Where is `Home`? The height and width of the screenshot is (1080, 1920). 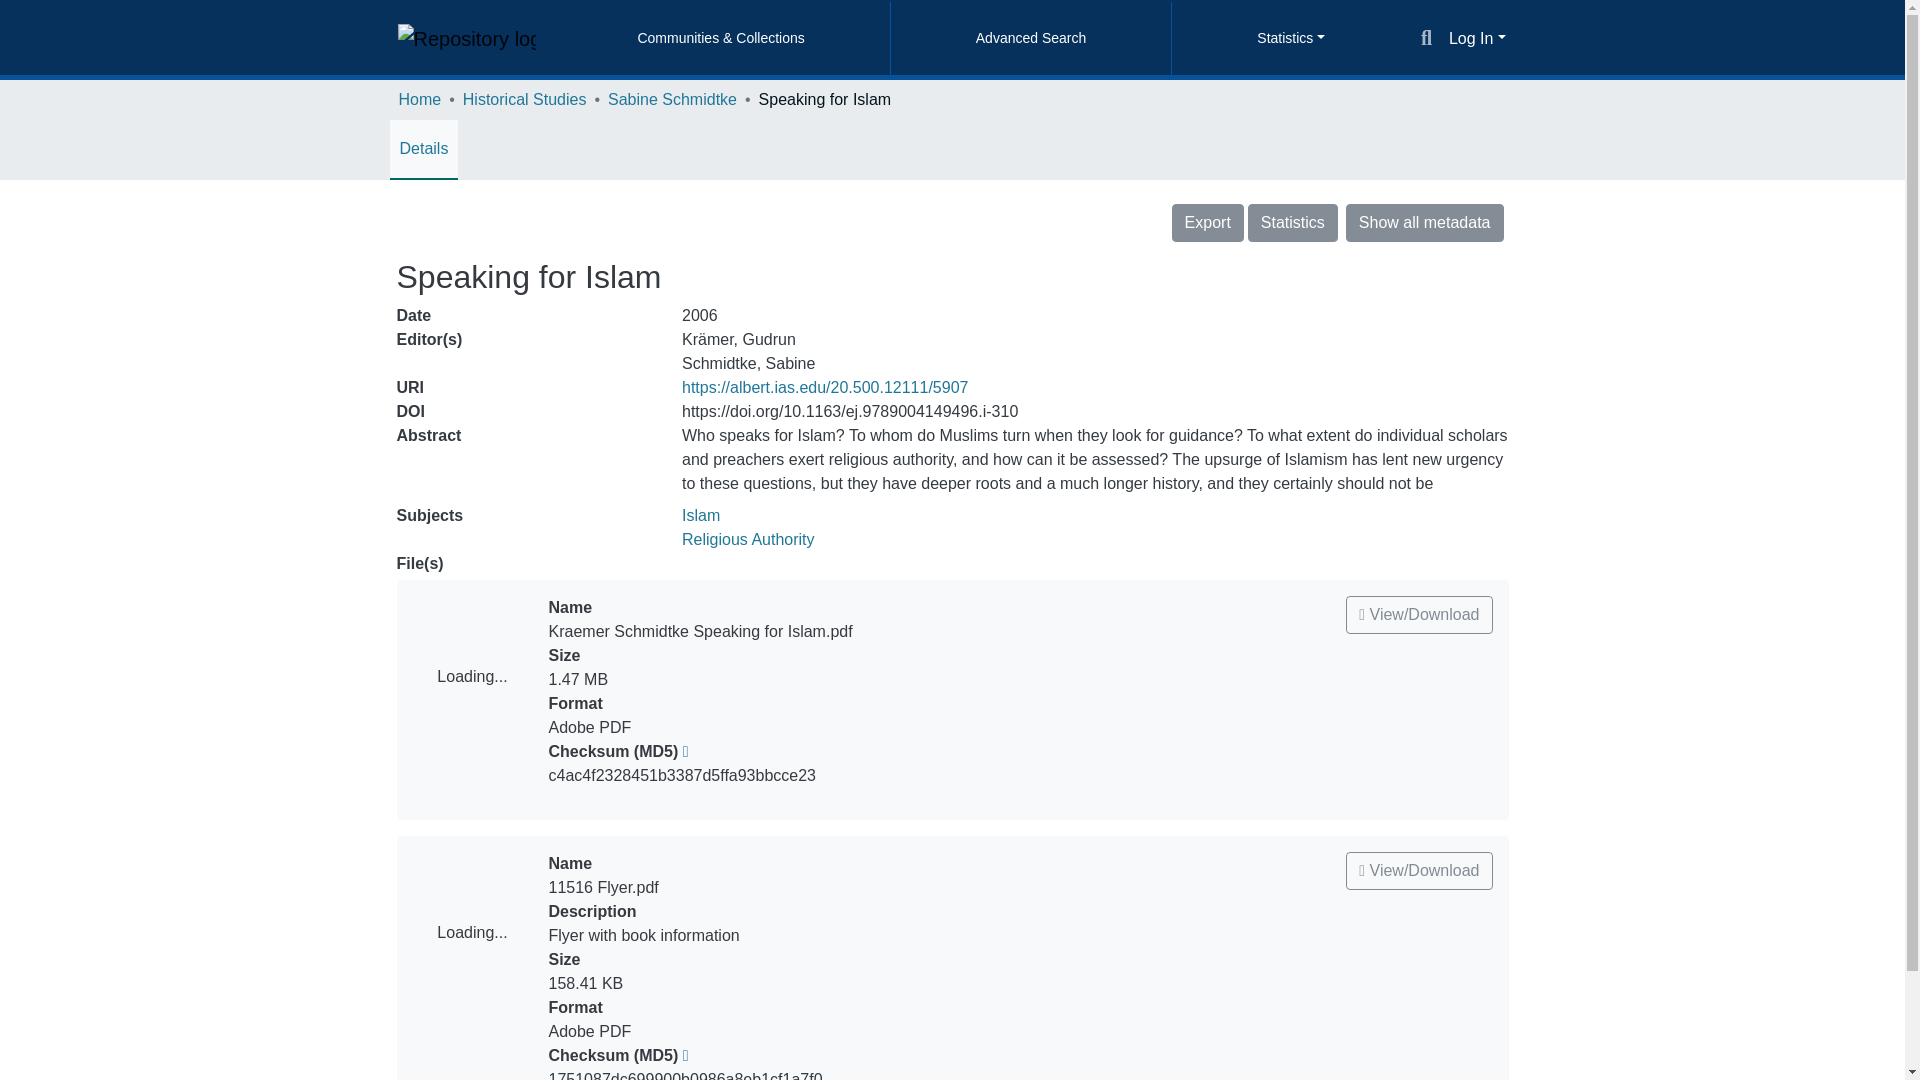 Home is located at coordinates (419, 100).